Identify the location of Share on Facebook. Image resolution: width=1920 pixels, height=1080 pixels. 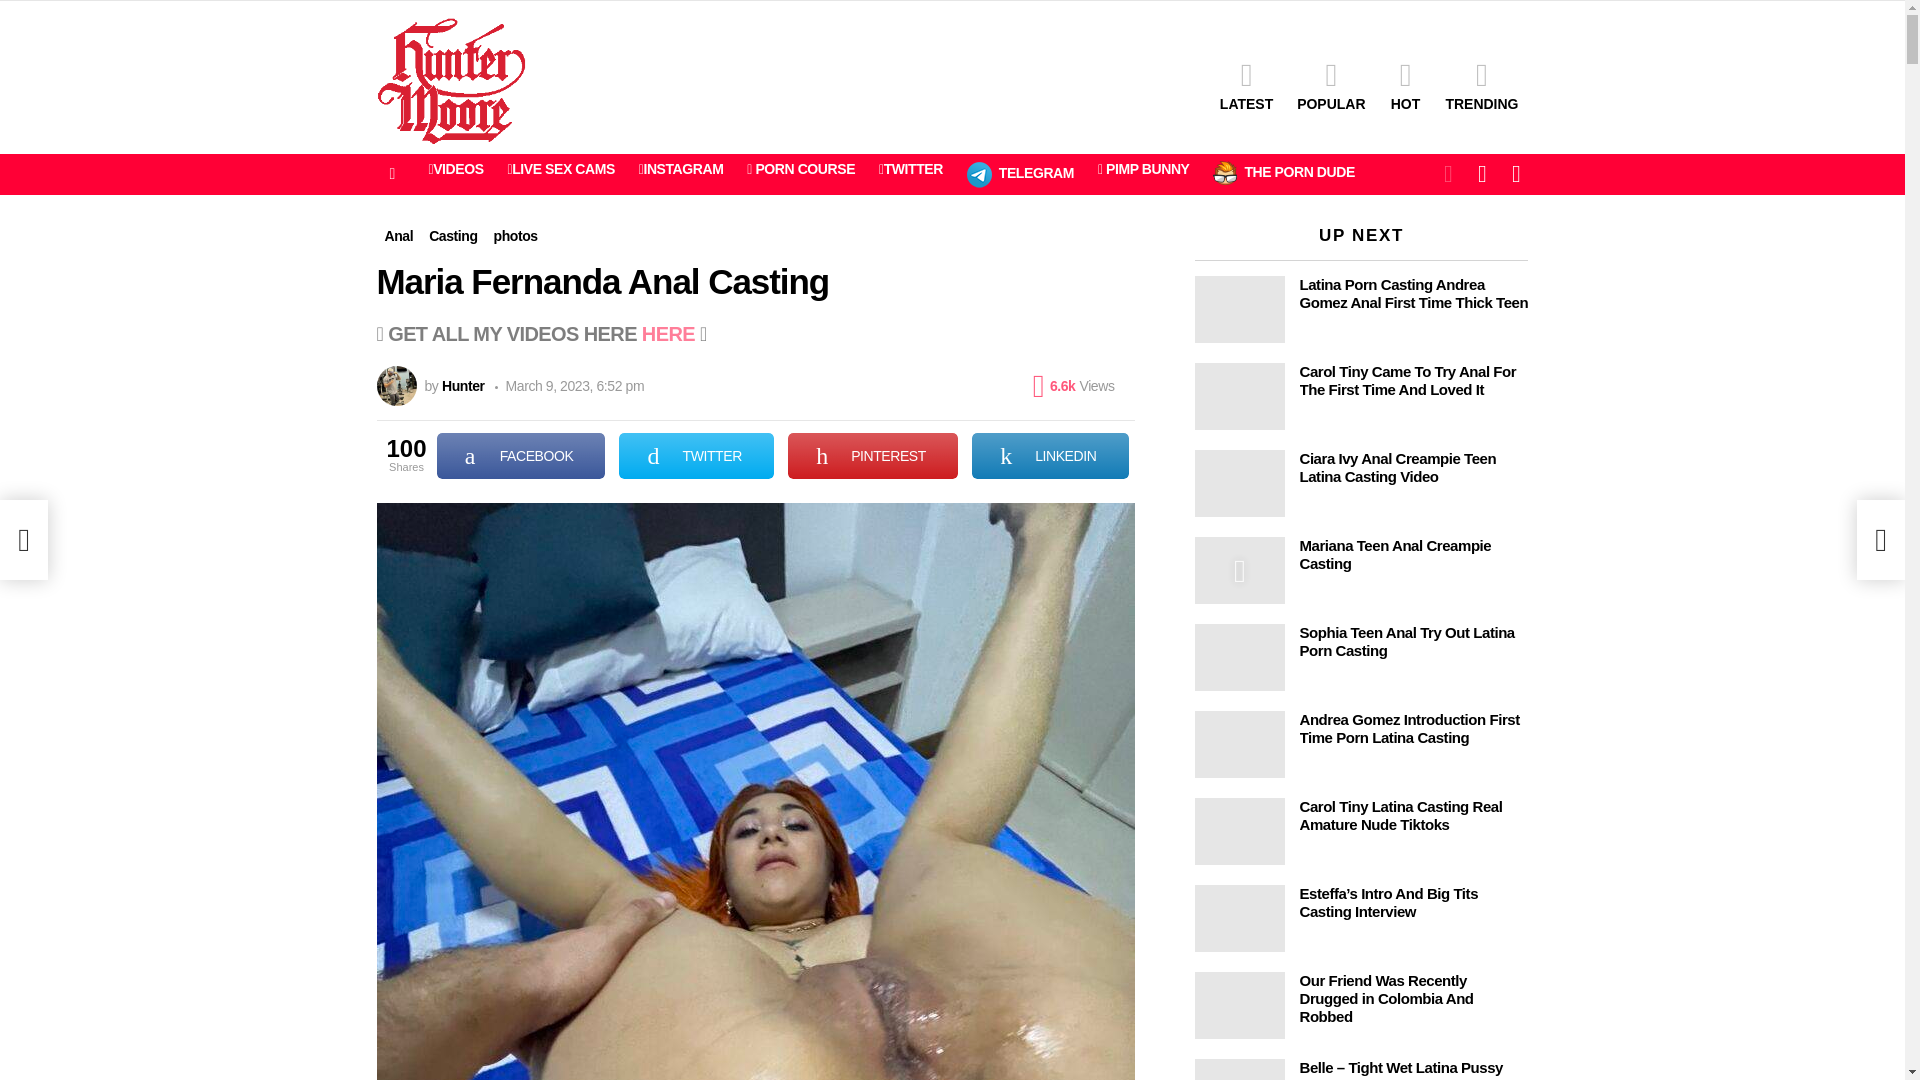
(522, 456).